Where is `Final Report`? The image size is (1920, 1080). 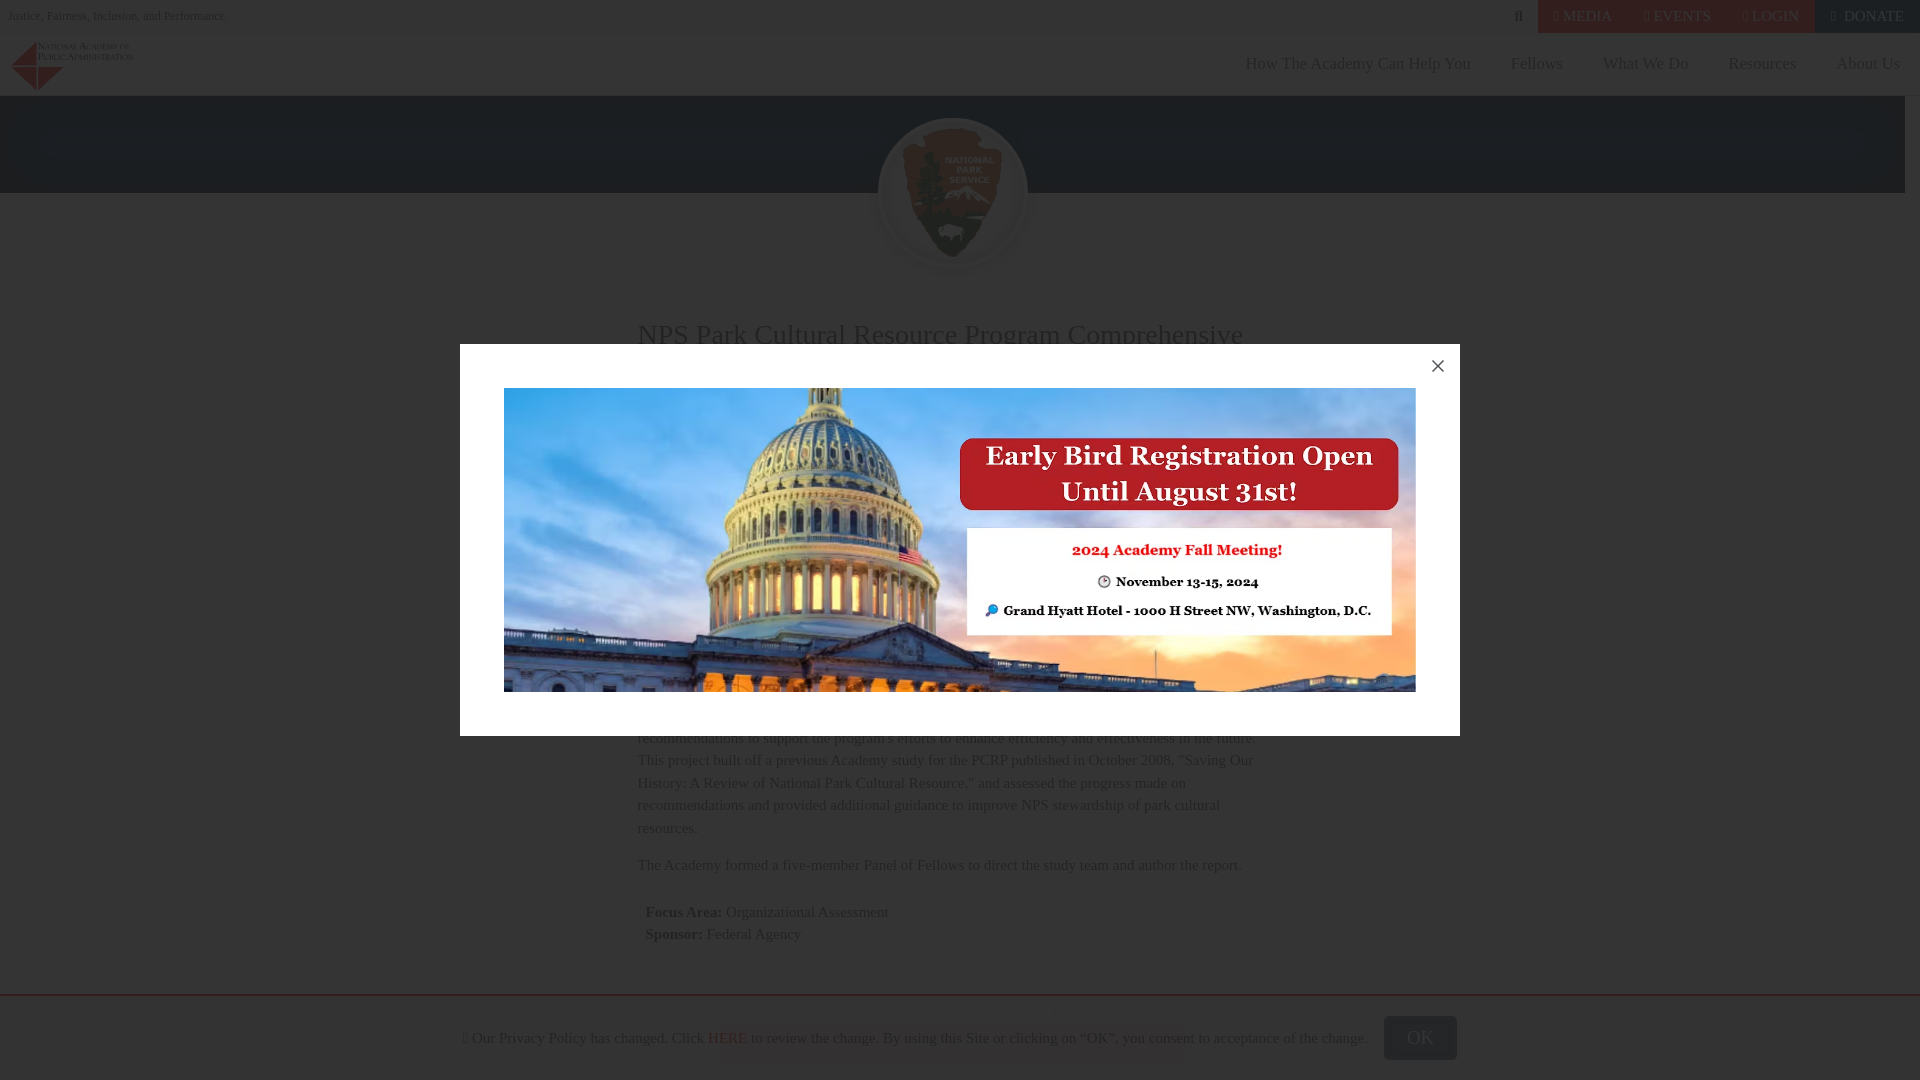 Final Report is located at coordinates (952, 1042).